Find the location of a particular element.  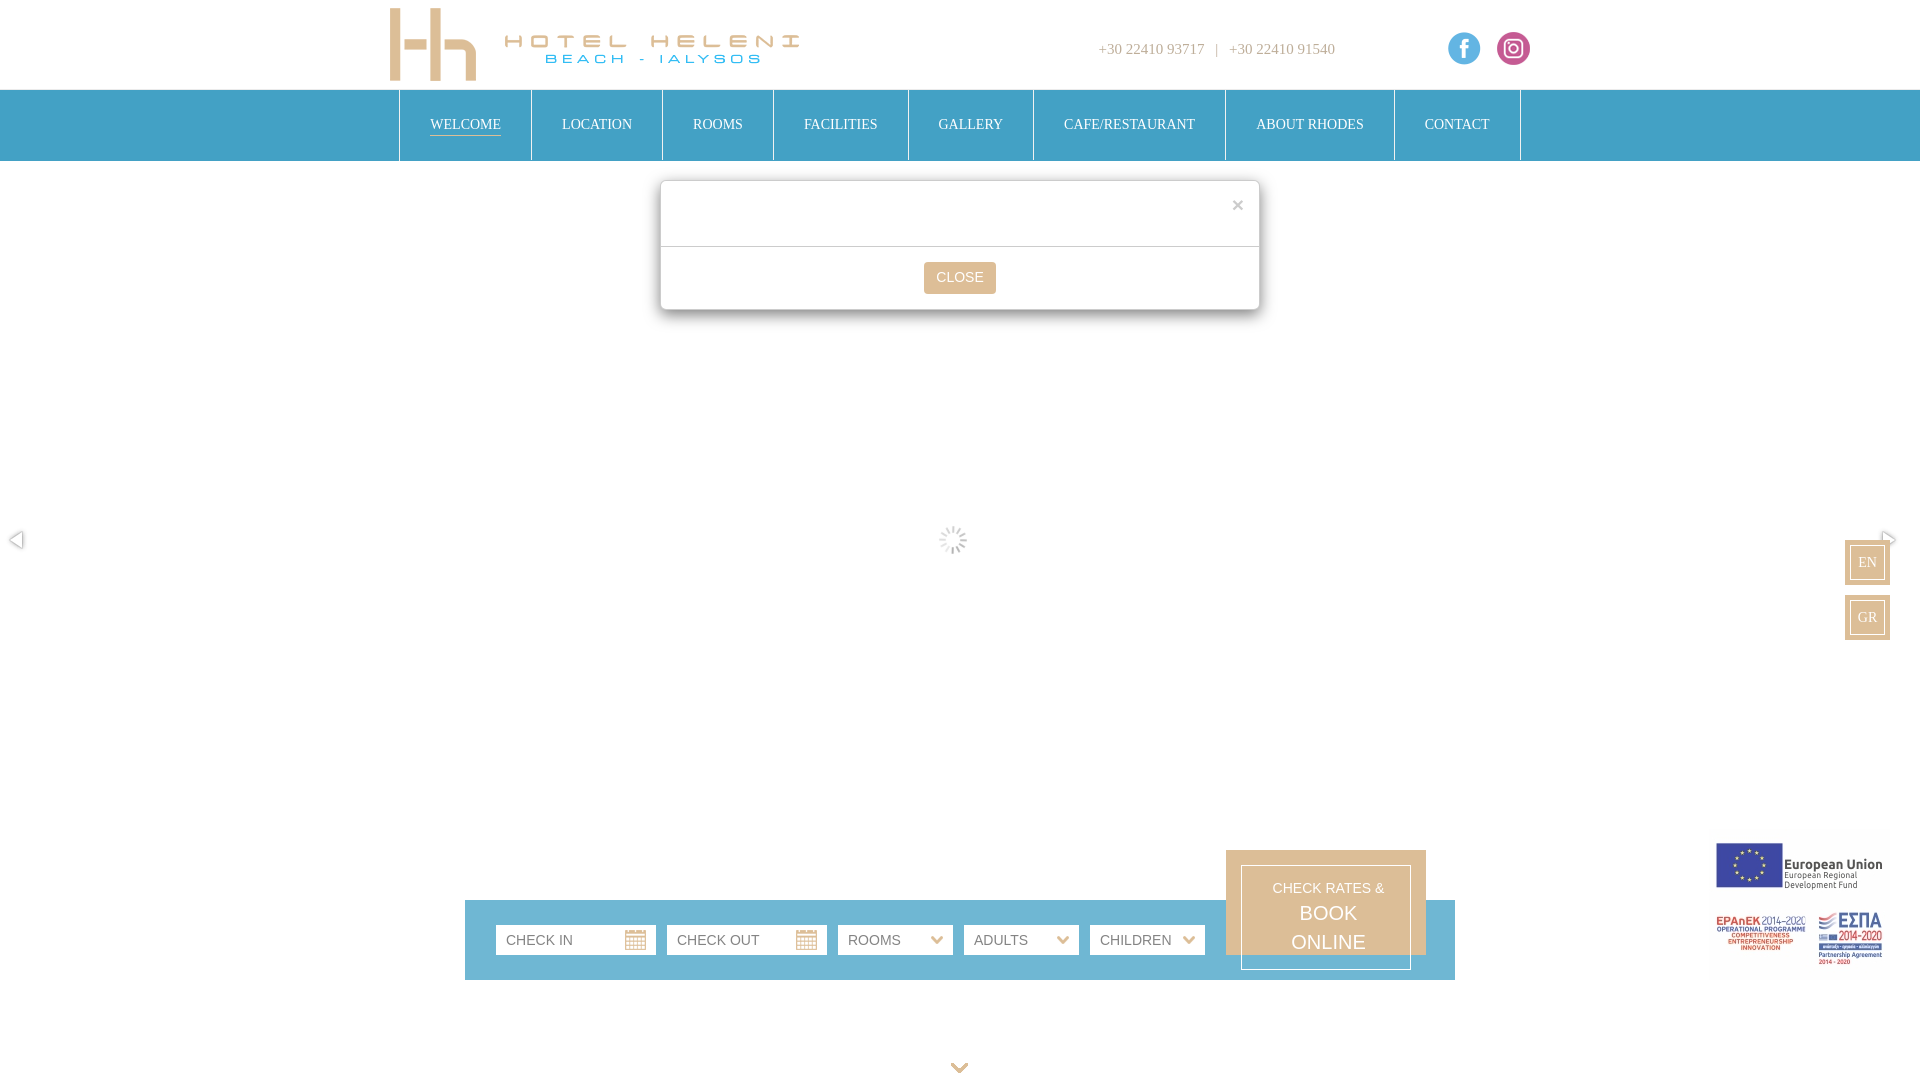

ABOUT RHODES is located at coordinates (1309, 124).